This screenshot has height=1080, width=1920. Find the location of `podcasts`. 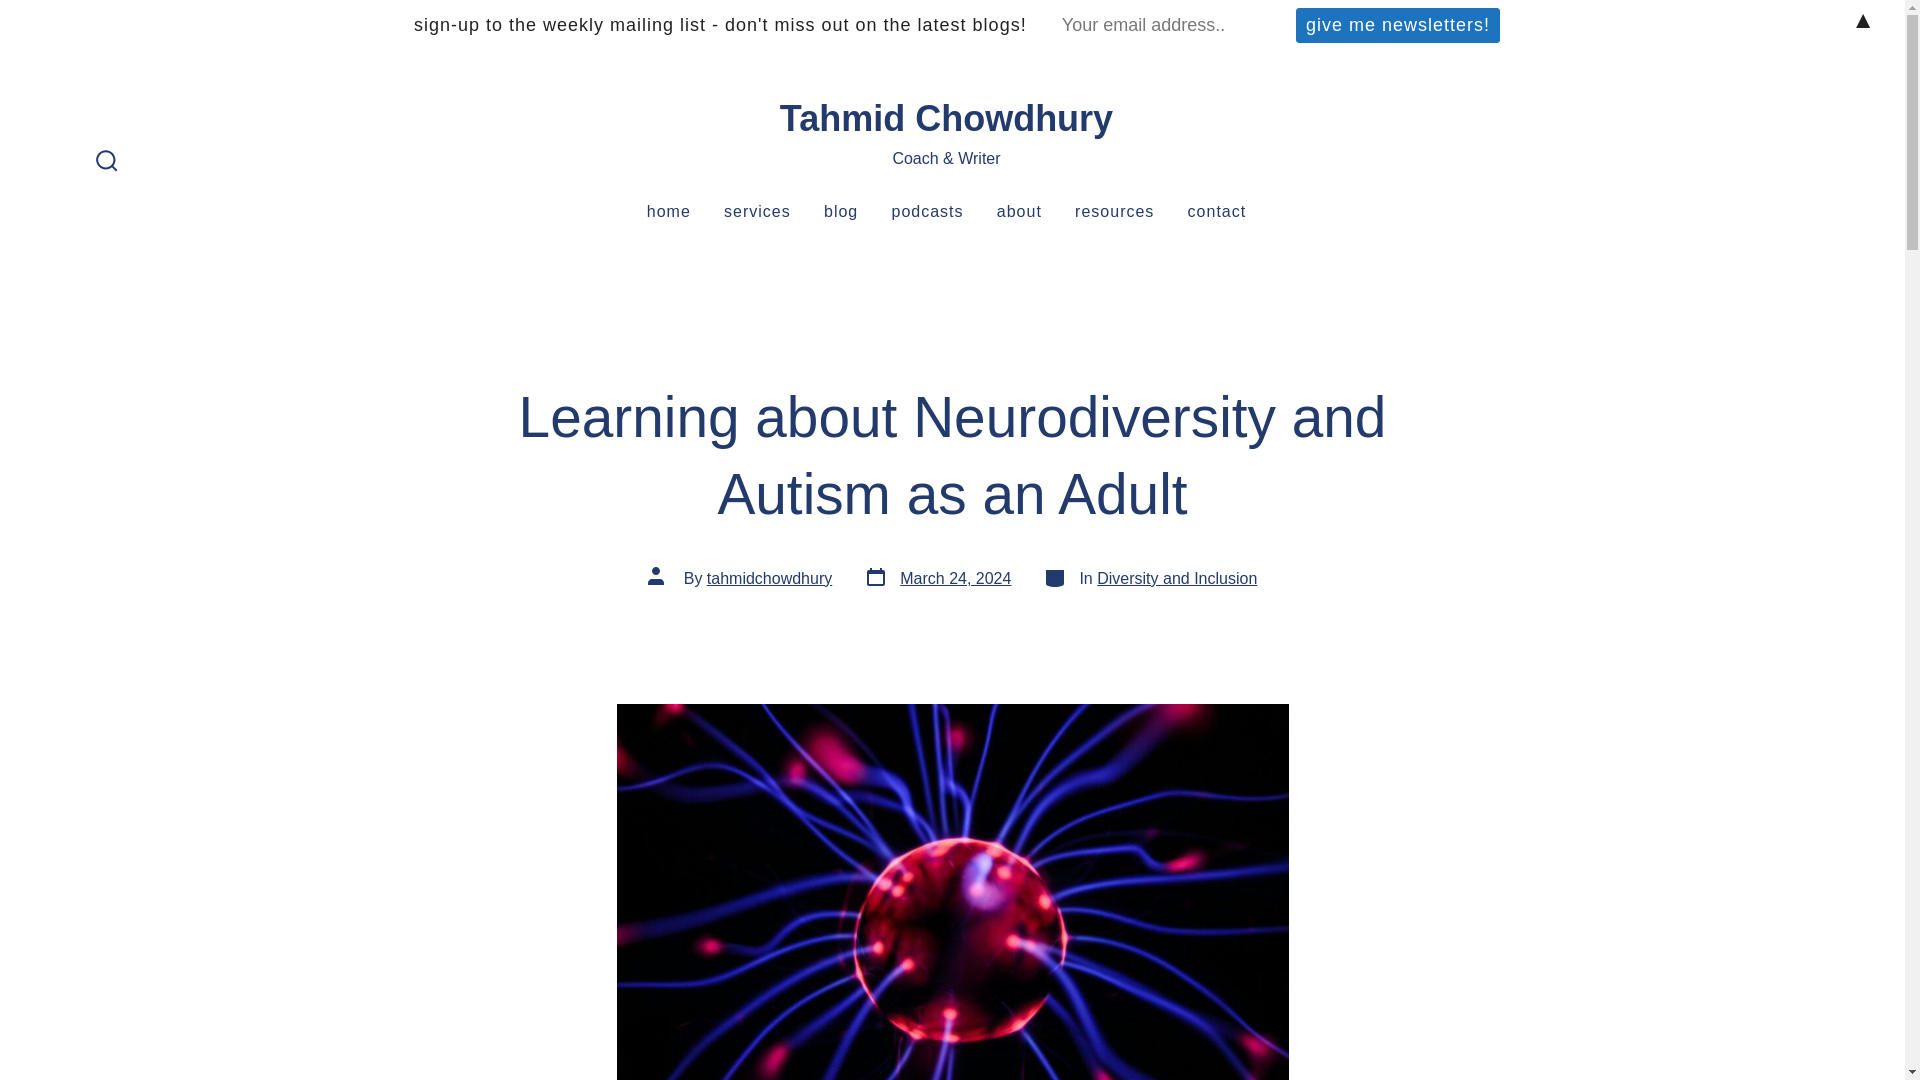

podcasts is located at coordinates (938, 578).